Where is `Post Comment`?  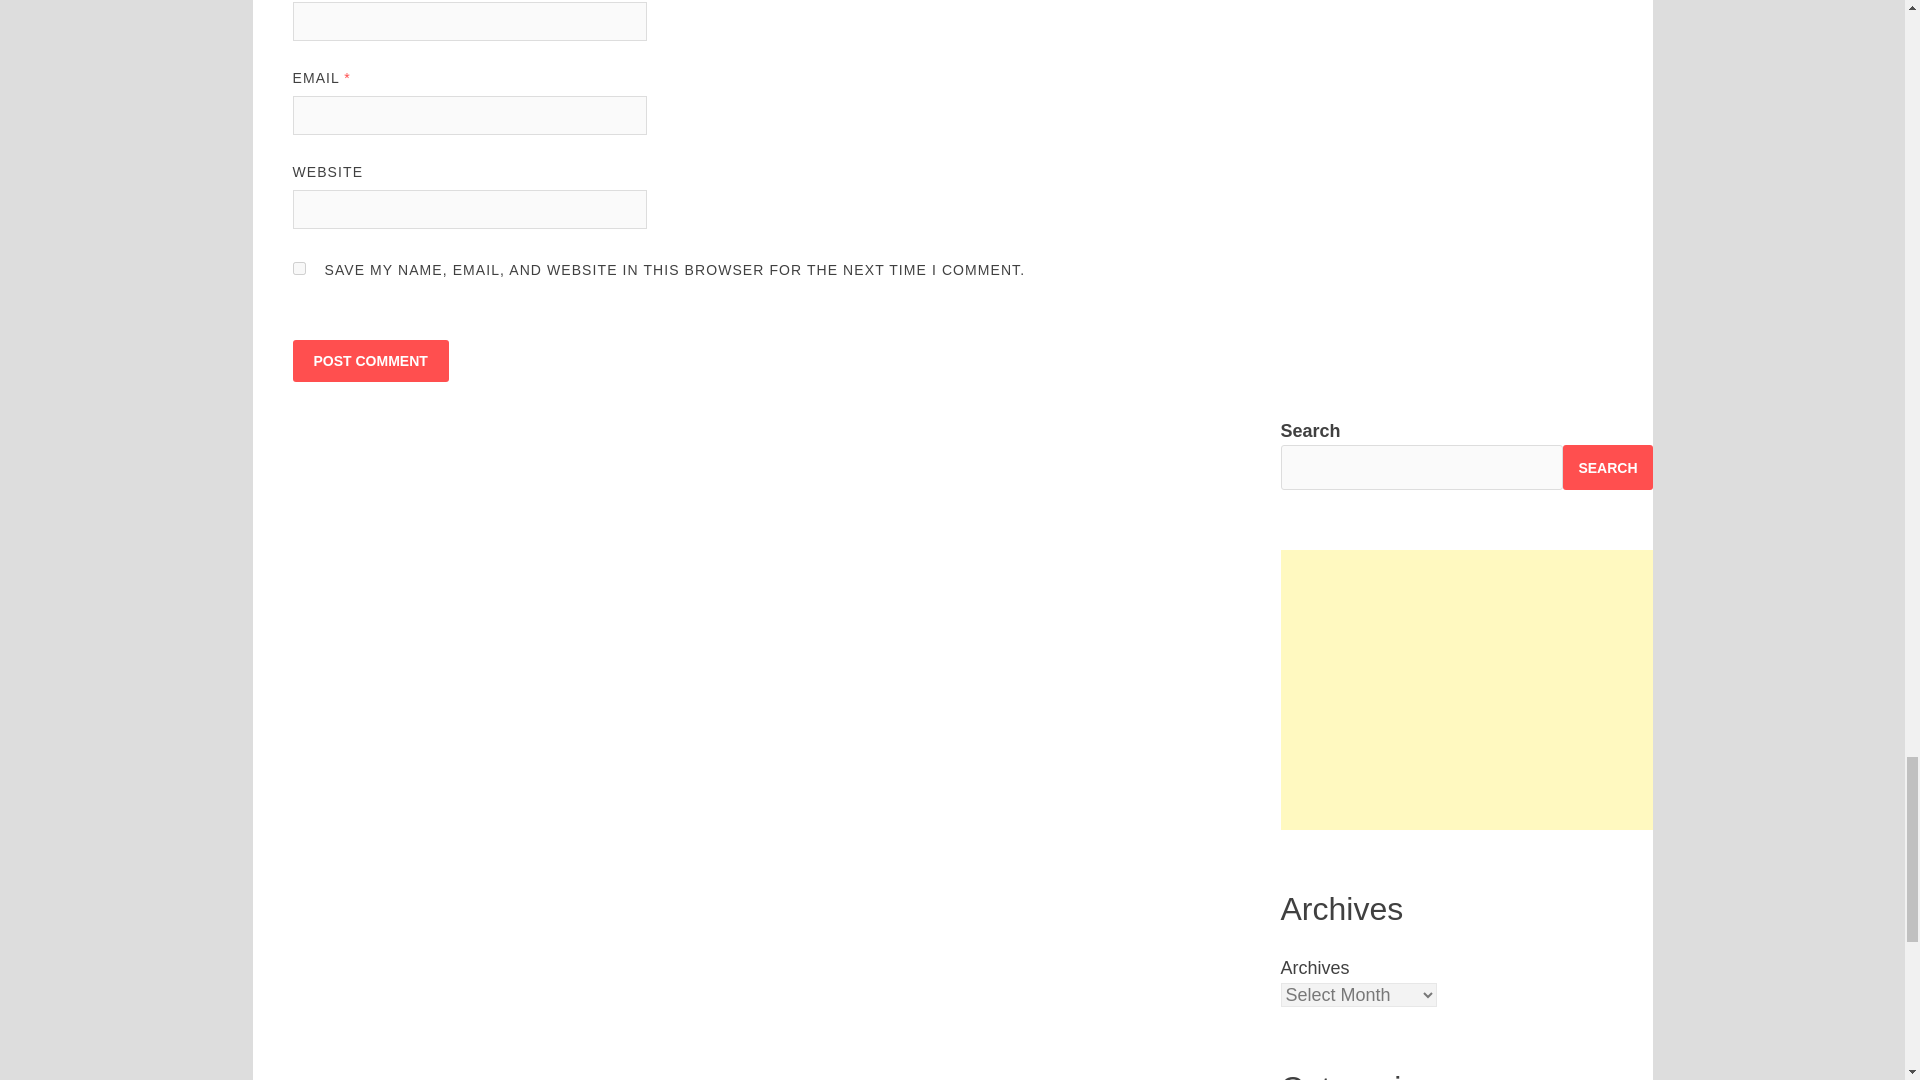 Post Comment is located at coordinates (369, 361).